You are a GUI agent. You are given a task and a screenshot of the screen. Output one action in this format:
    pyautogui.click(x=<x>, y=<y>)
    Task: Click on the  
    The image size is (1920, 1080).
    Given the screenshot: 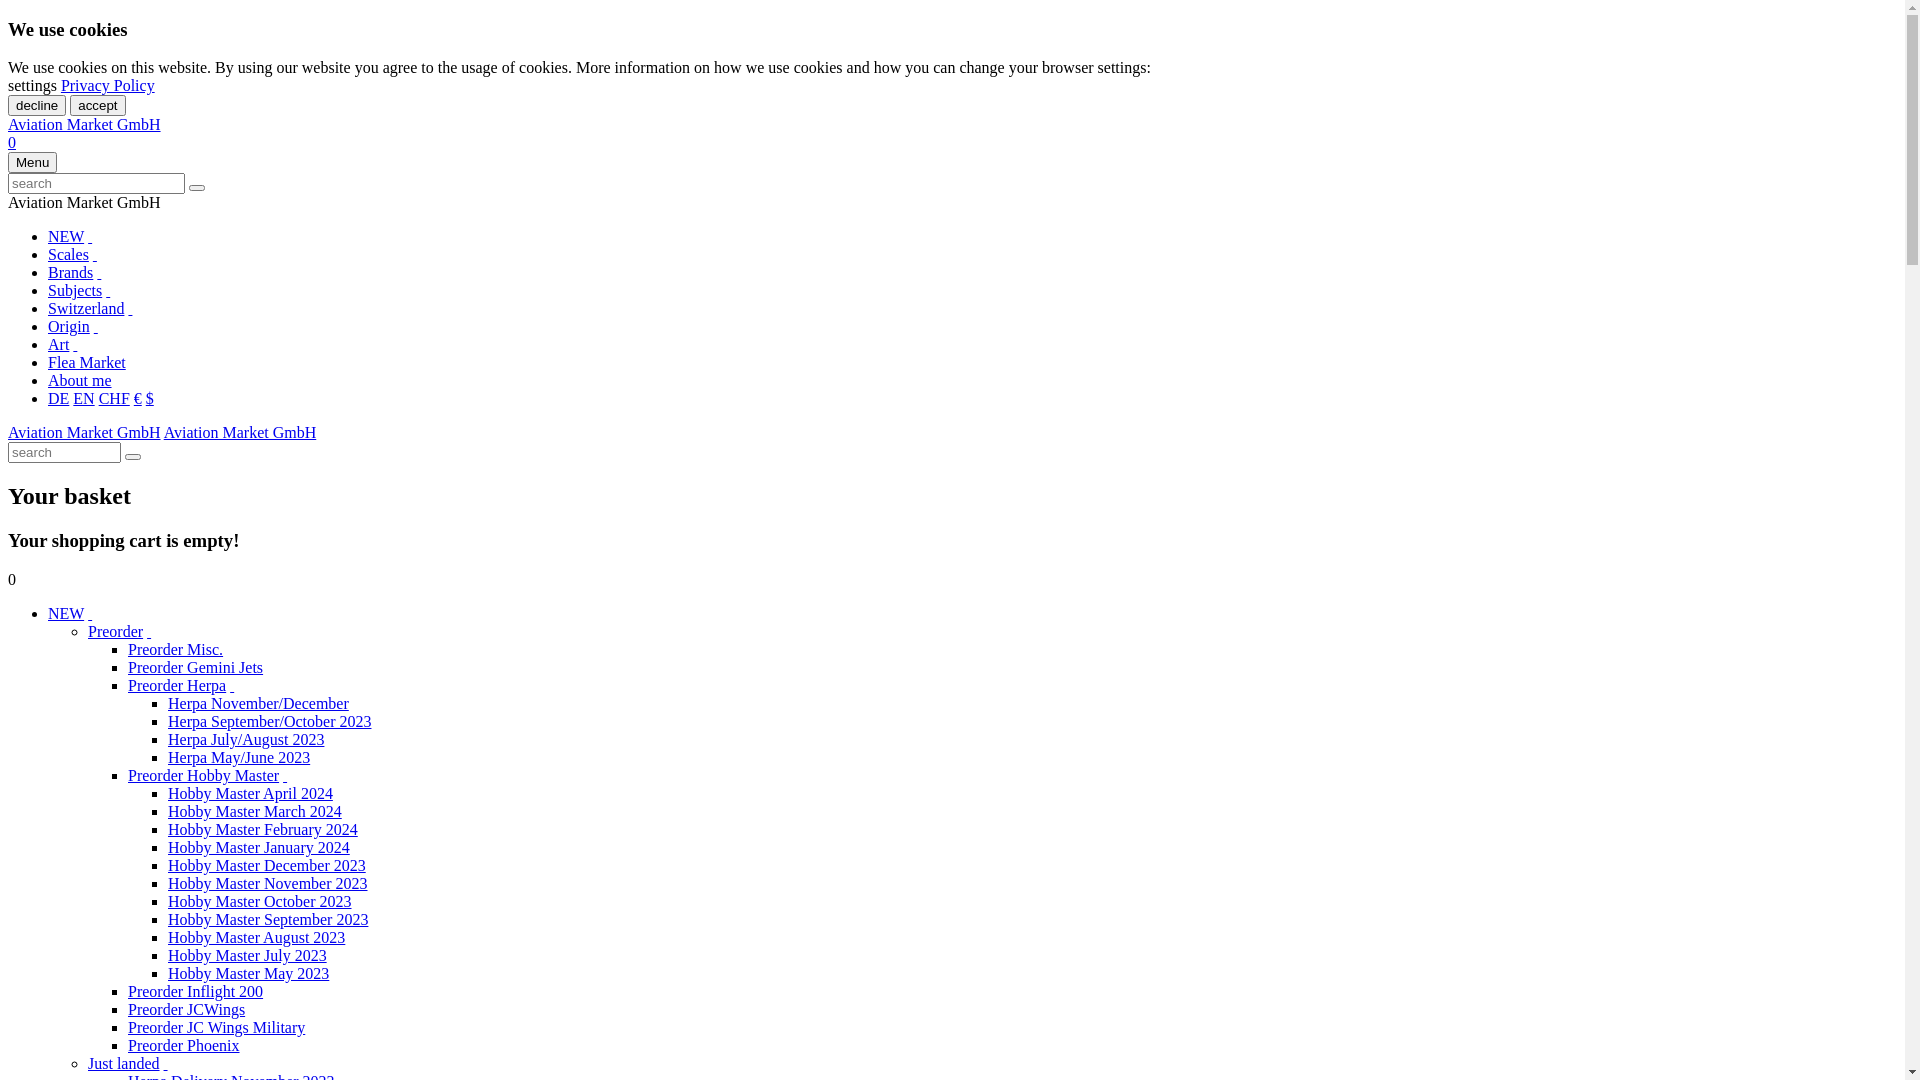 What is the action you would take?
    pyautogui.click(x=96, y=326)
    